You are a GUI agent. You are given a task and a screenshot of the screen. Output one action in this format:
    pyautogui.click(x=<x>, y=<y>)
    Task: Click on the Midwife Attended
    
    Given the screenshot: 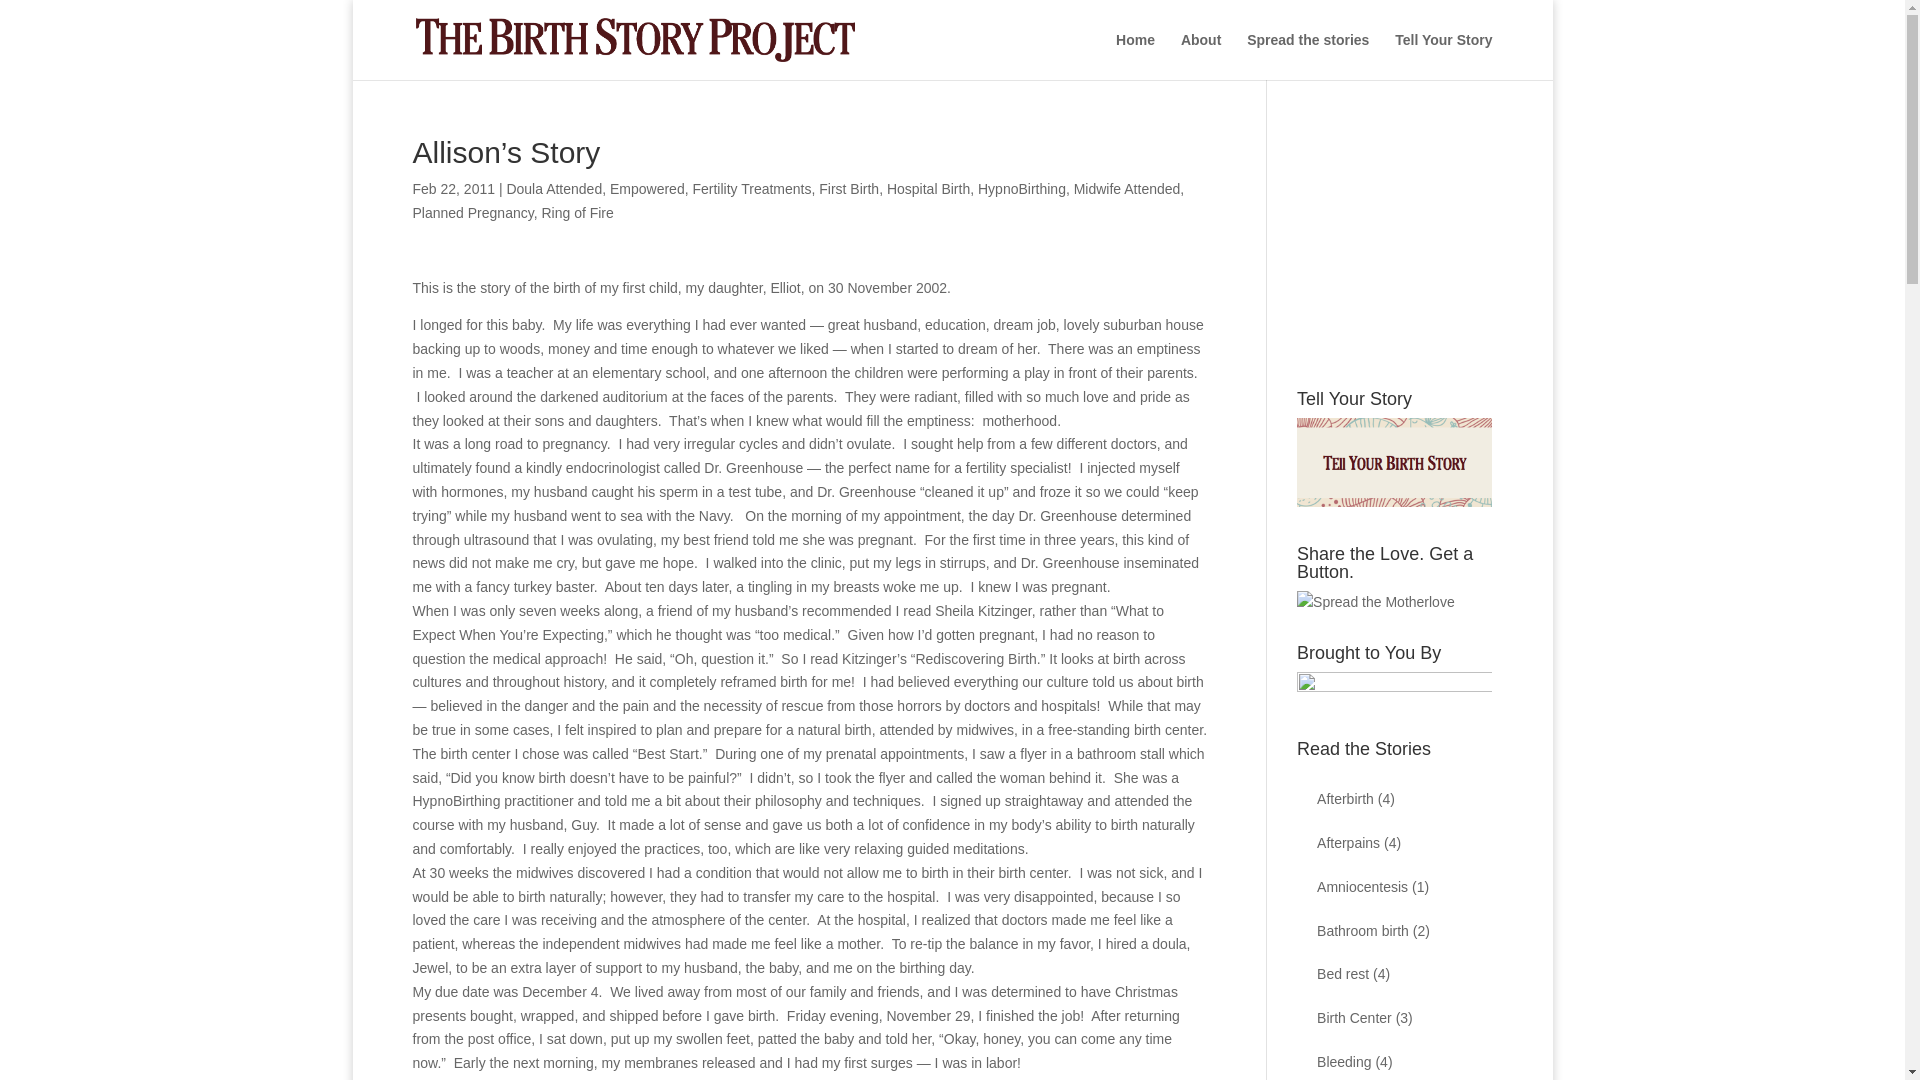 What is the action you would take?
    pyautogui.click(x=1126, y=188)
    